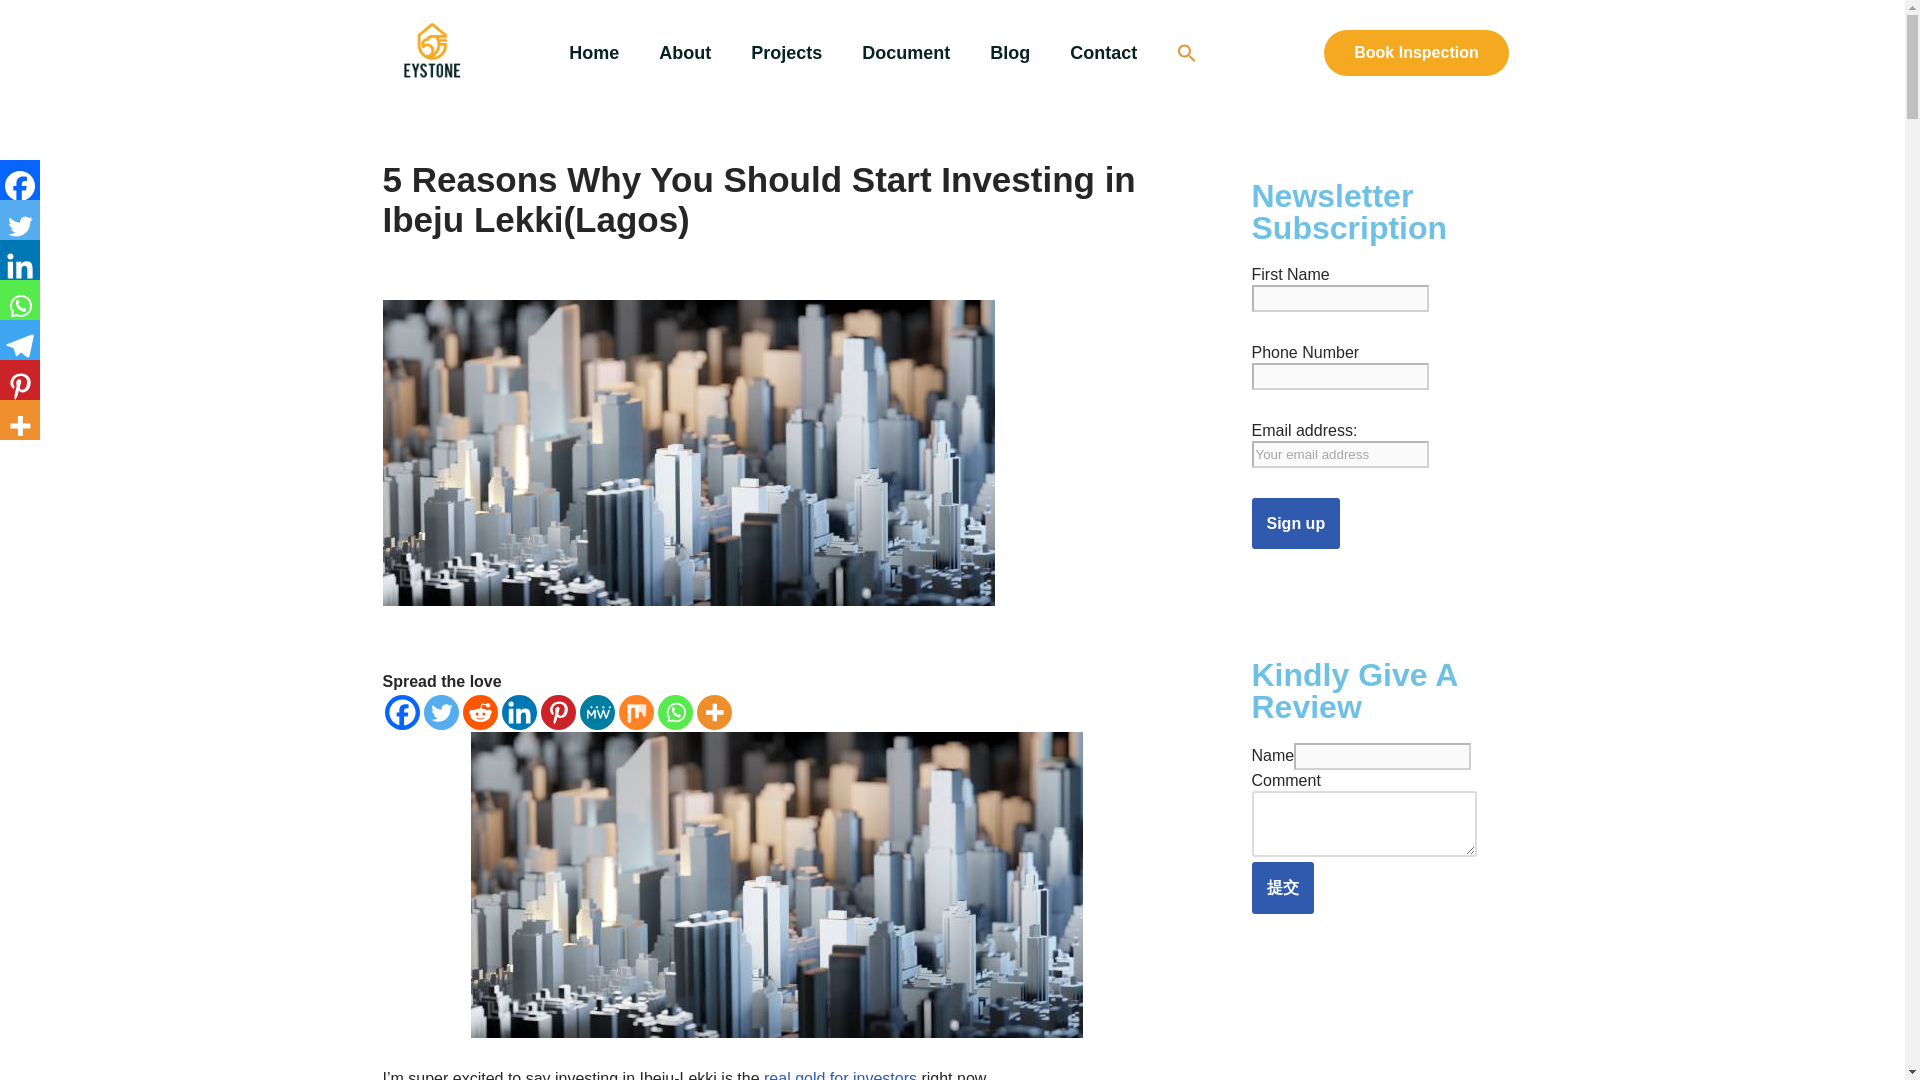  Describe the element at coordinates (685, 52) in the screenshot. I see `About` at that location.